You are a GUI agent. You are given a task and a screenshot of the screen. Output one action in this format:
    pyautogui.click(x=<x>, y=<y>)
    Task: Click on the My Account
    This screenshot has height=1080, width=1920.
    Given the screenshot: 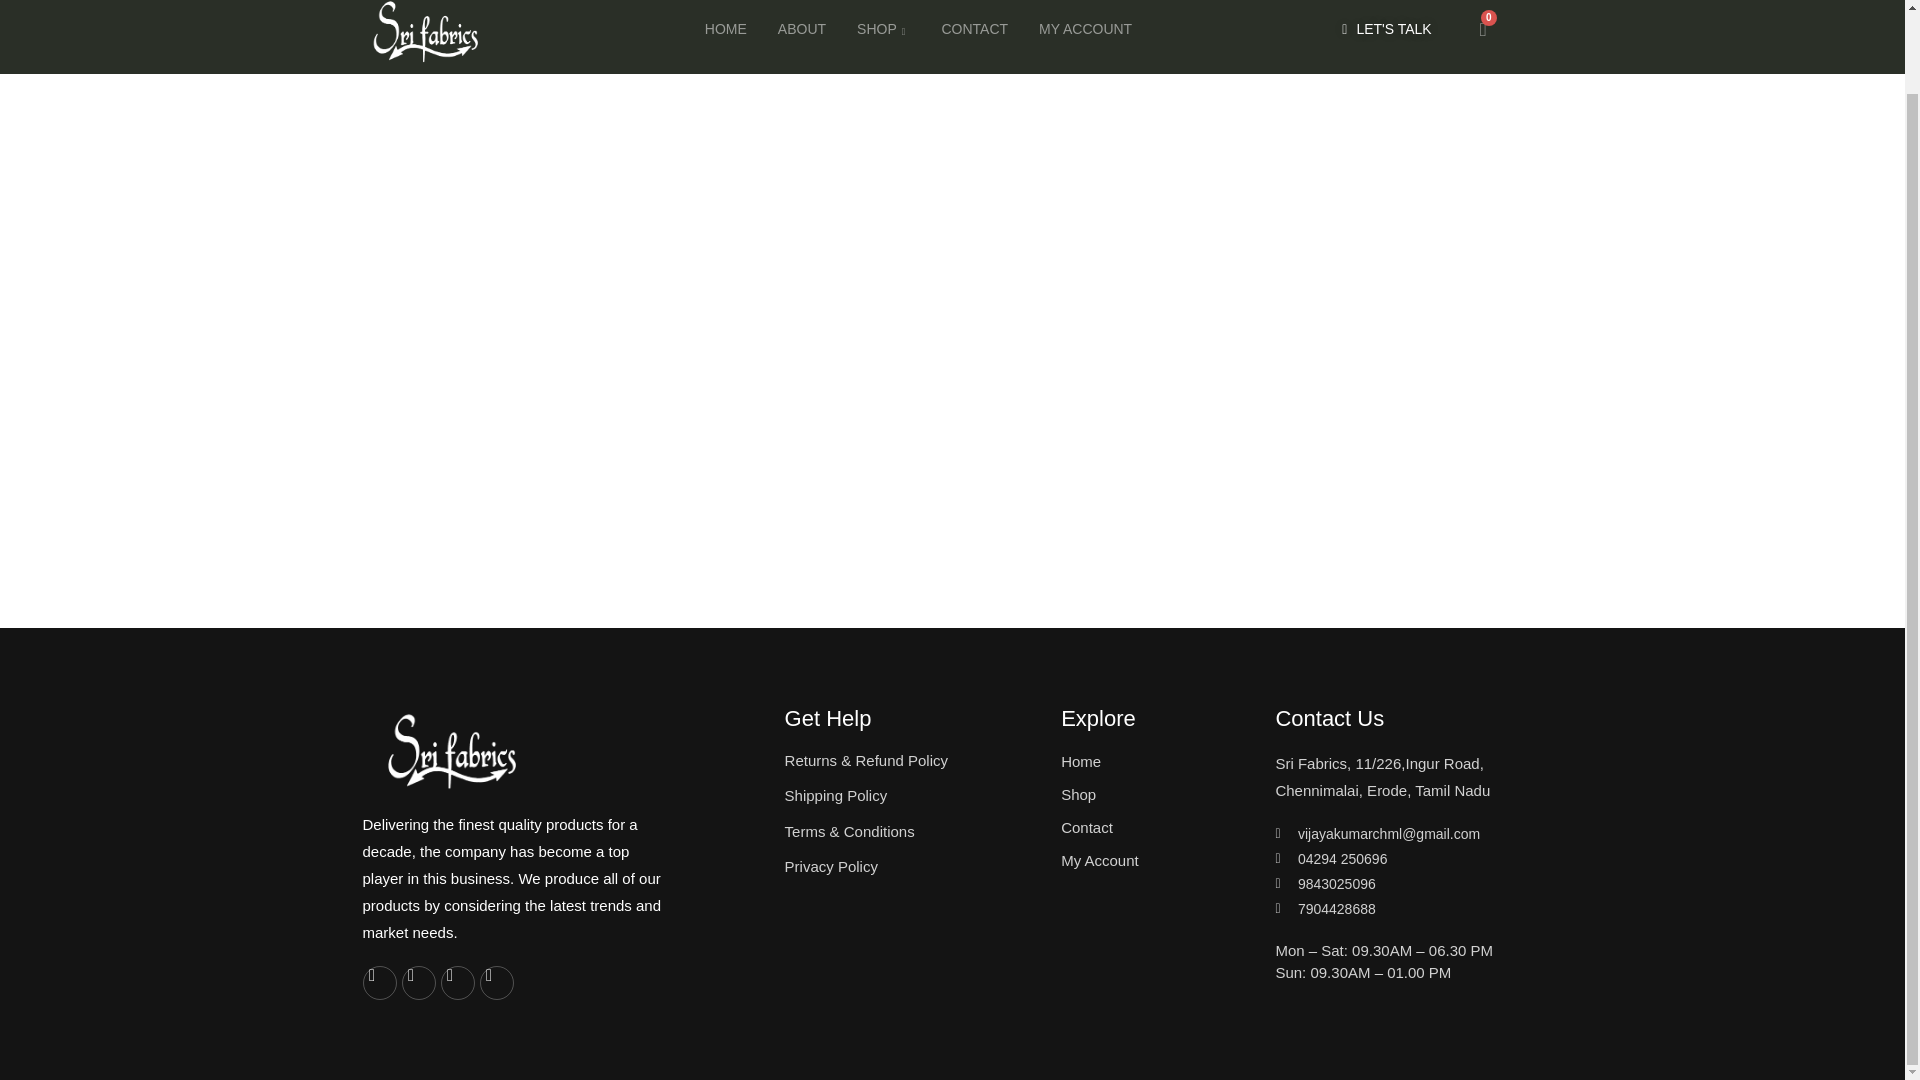 What is the action you would take?
    pyautogui.click(x=1152, y=860)
    